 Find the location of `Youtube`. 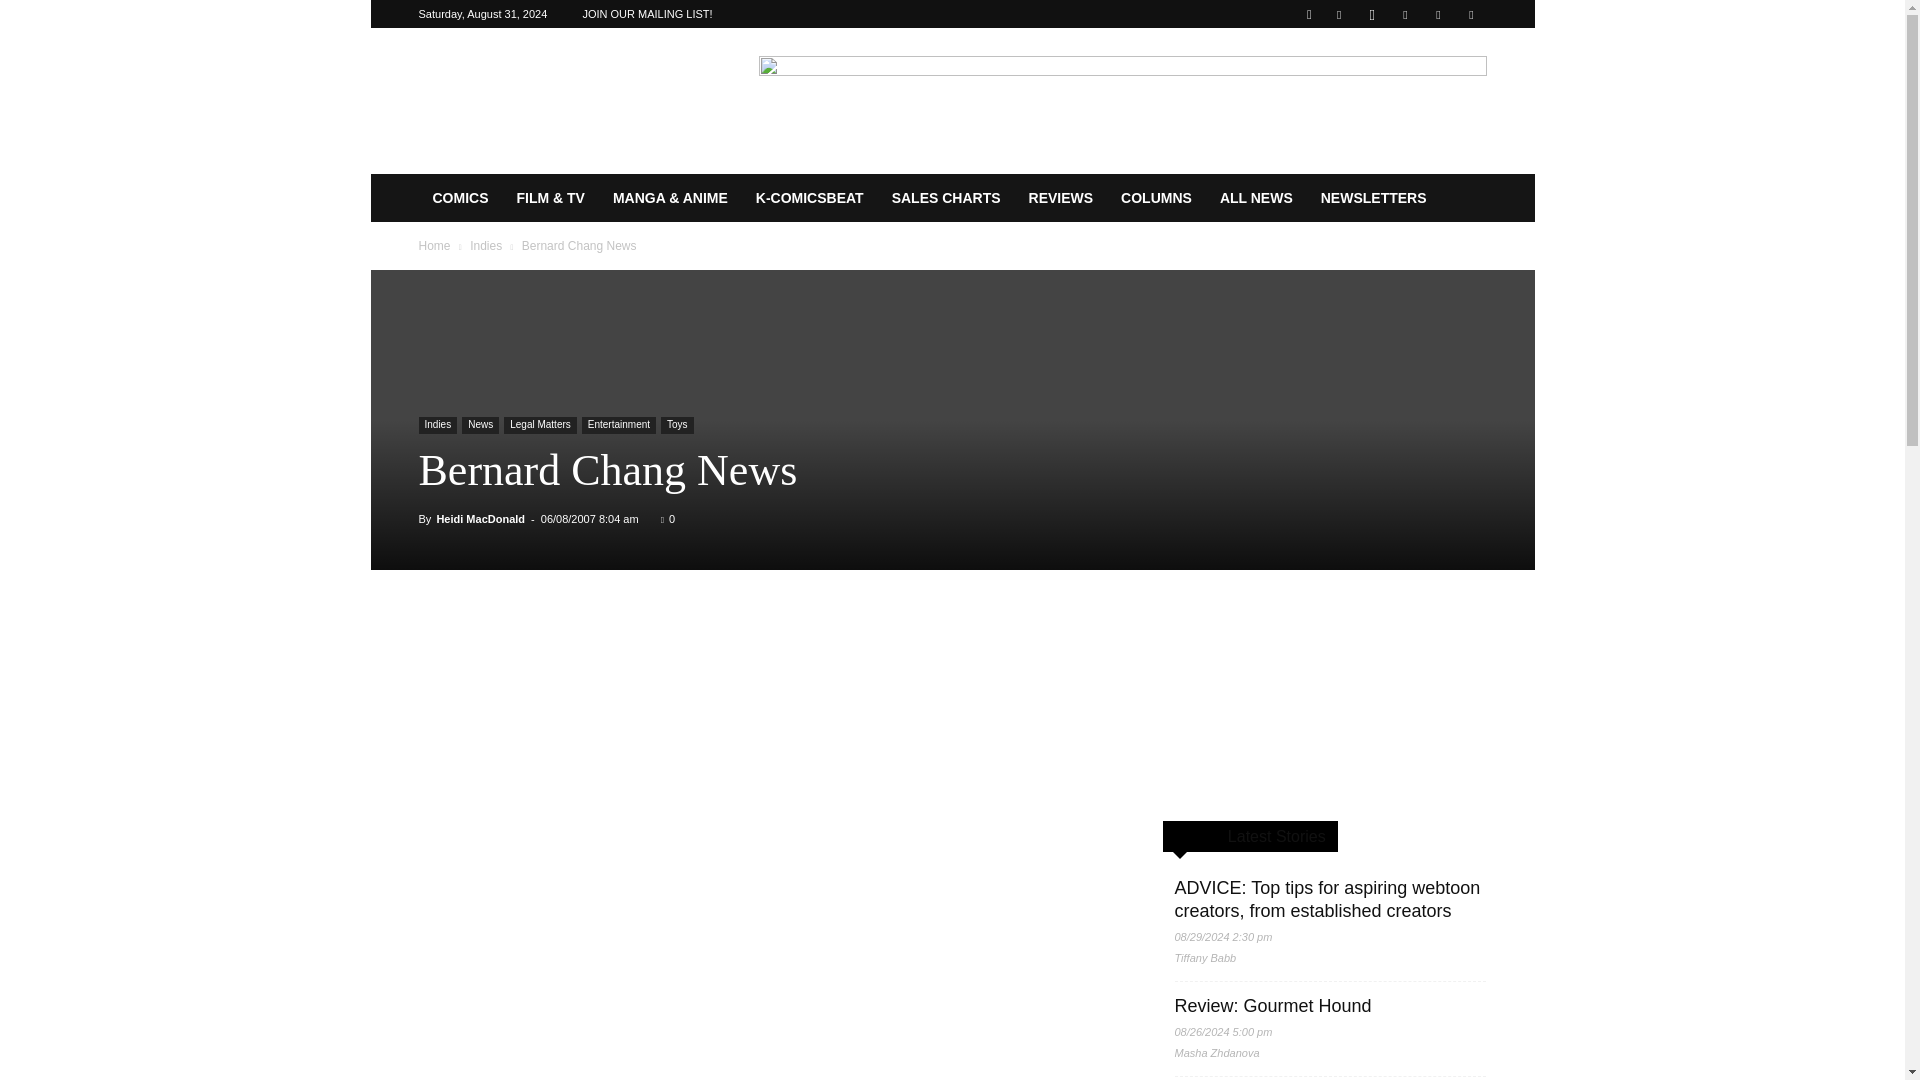

Youtube is located at coordinates (1470, 14).